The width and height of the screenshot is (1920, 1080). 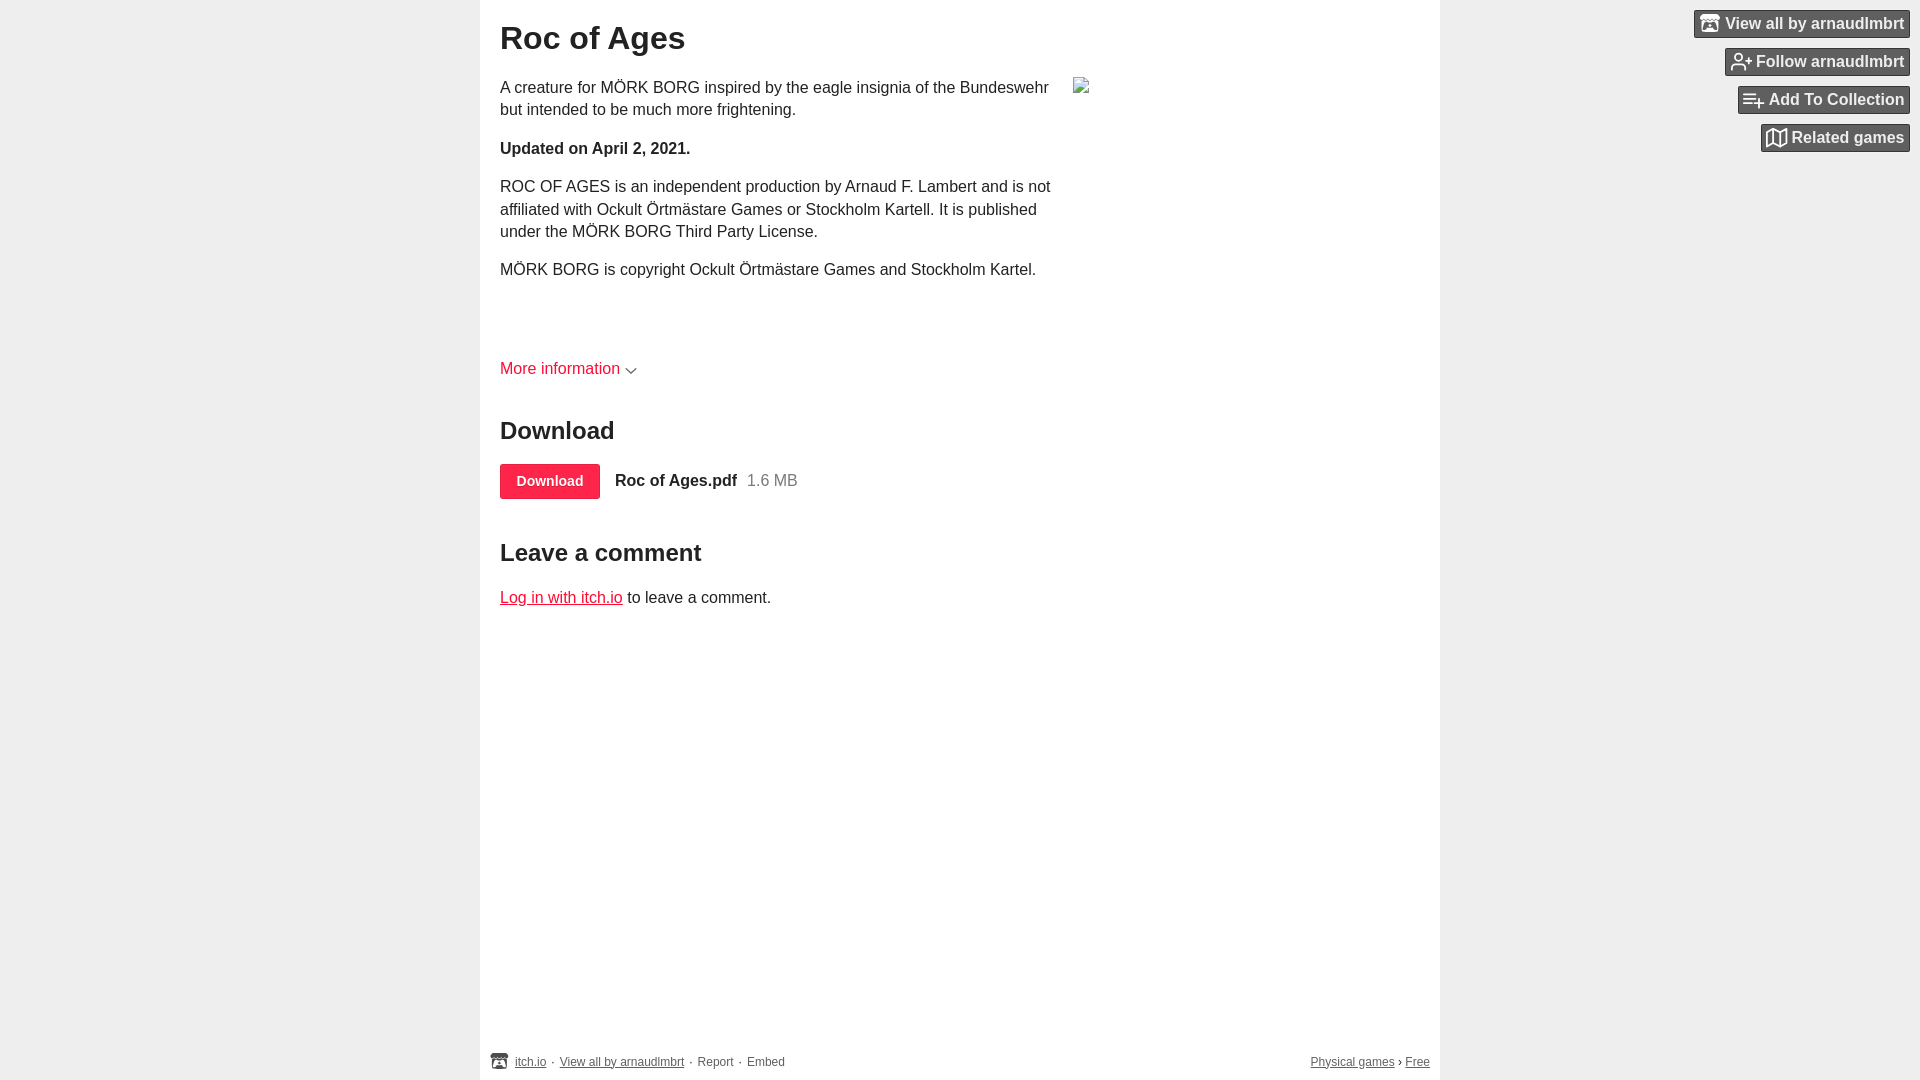 I want to click on Embed, so click(x=766, y=1061).